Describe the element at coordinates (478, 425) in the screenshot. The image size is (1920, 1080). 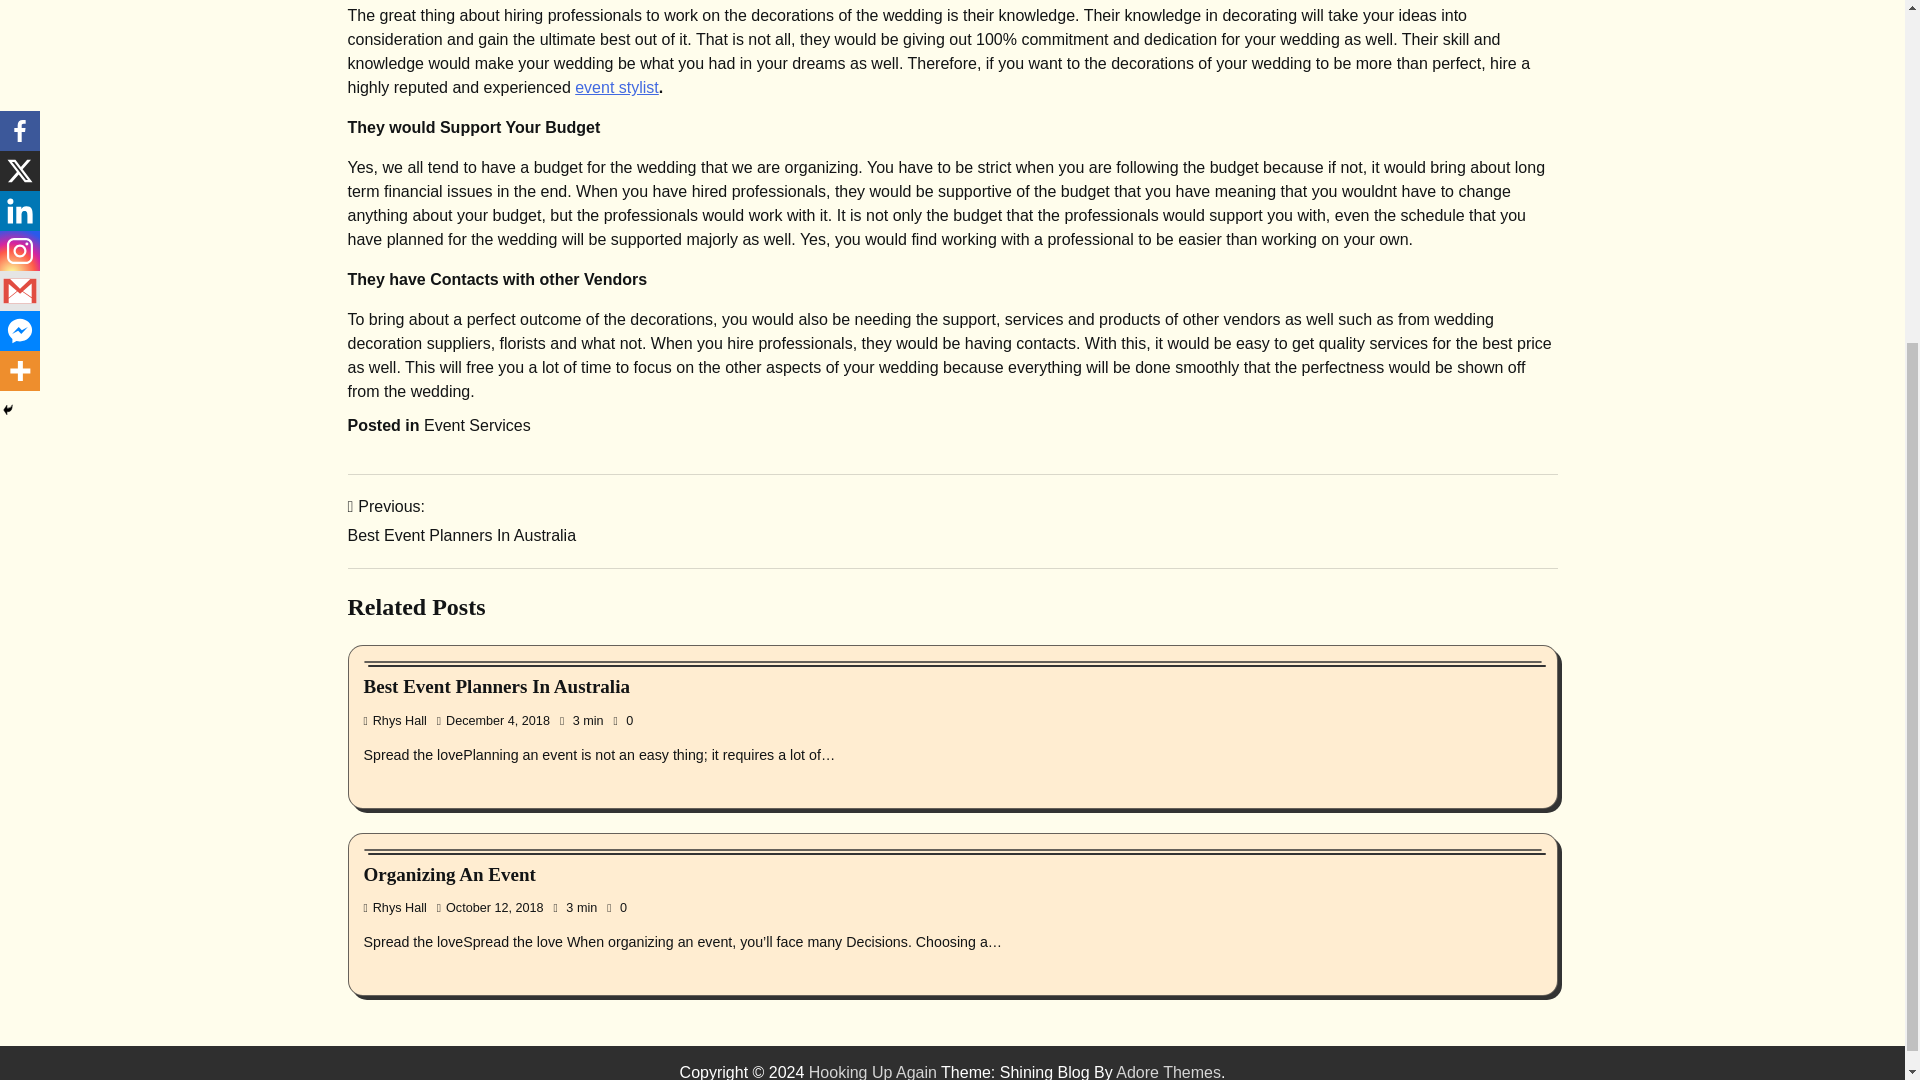
I see `Rhys Hall` at that location.